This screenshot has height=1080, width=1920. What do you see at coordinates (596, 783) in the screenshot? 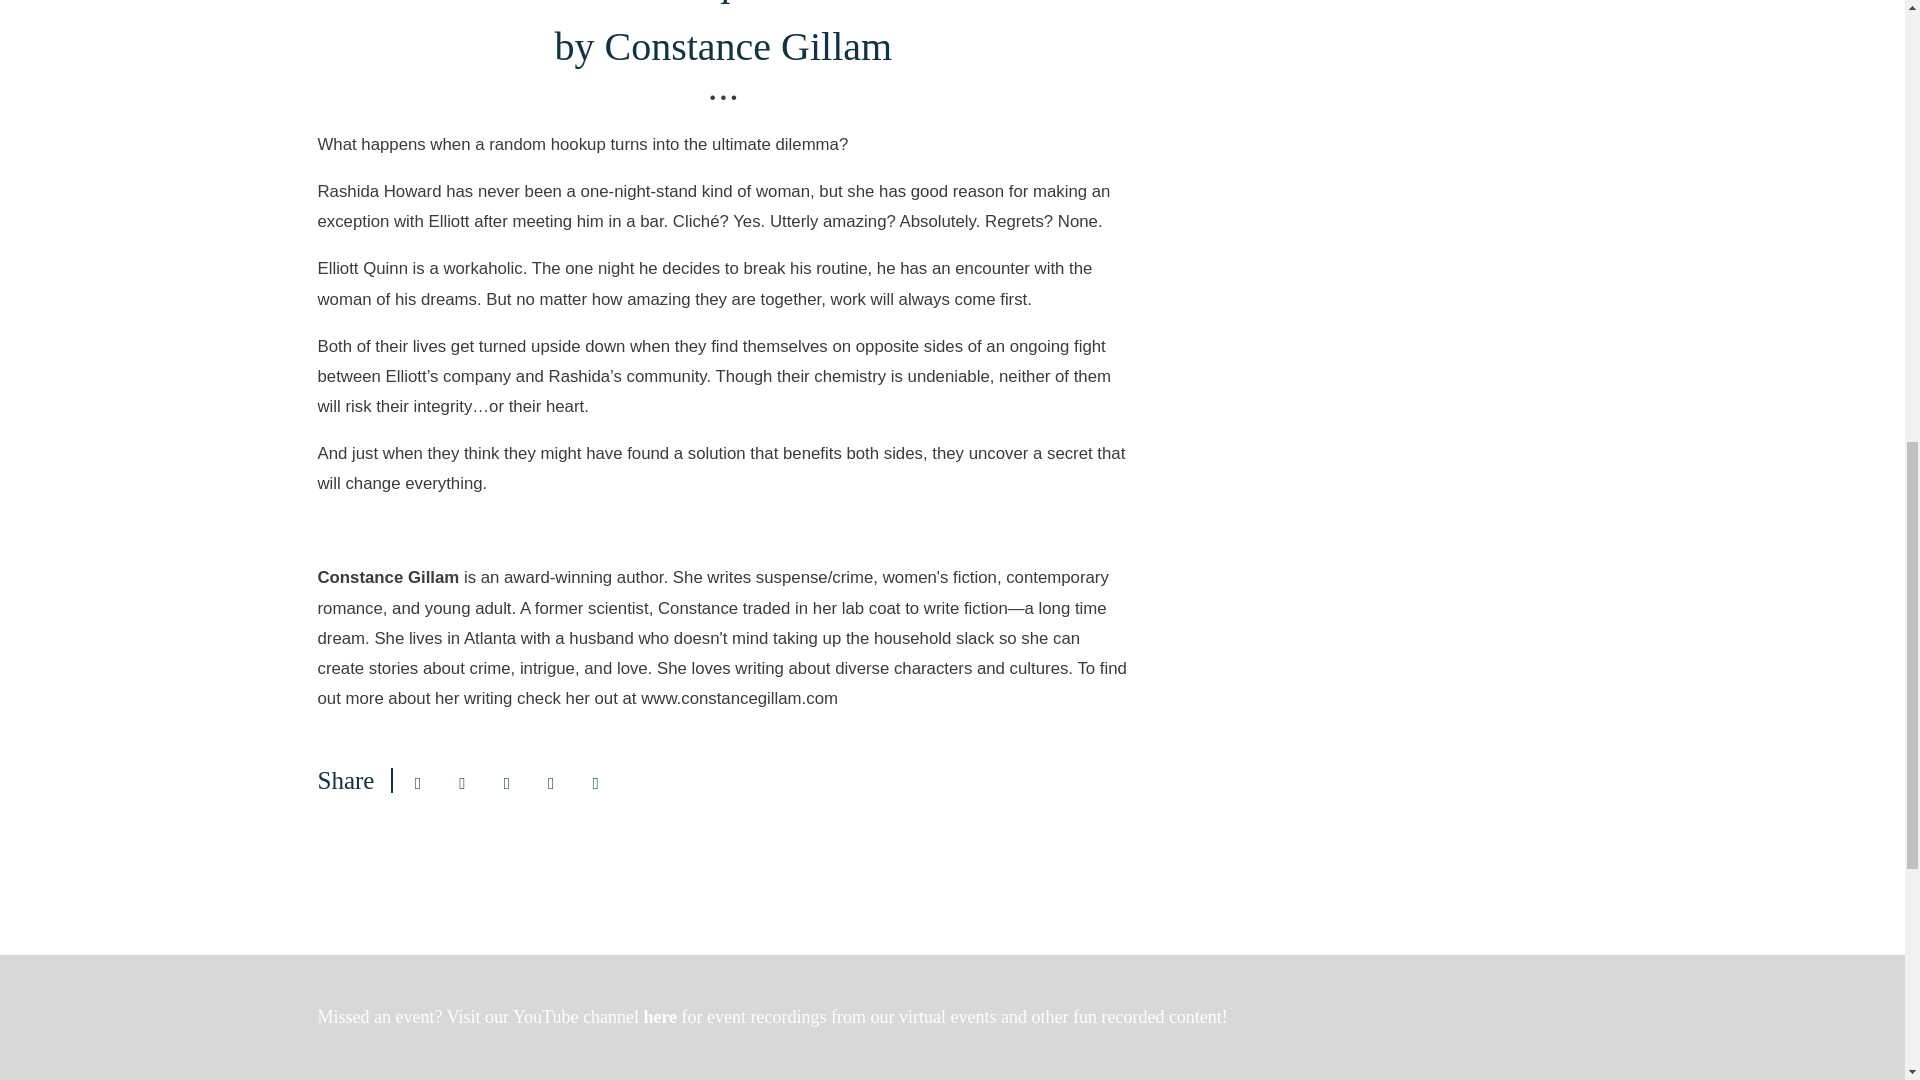
I see `Share on tumblr` at bounding box center [596, 783].